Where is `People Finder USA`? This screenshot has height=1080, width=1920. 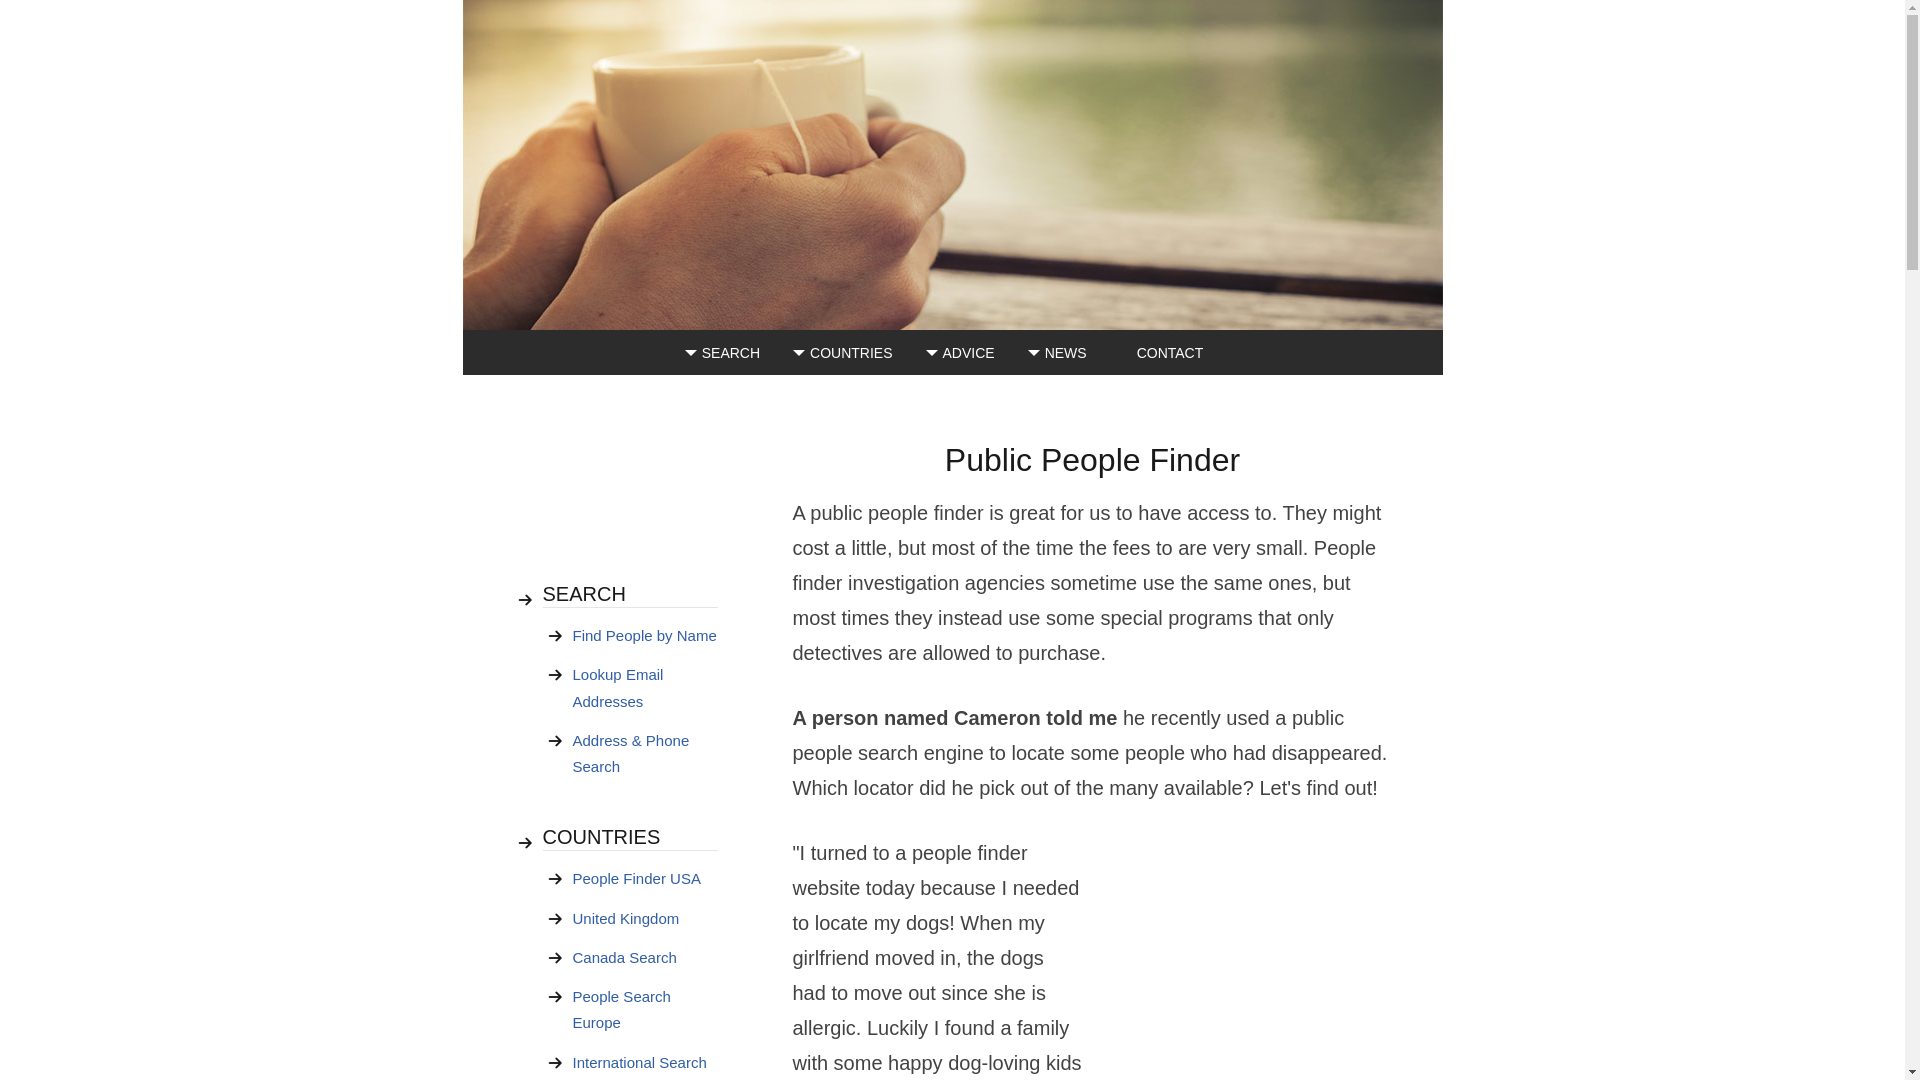 People Finder USA is located at coordinates (644, 878).